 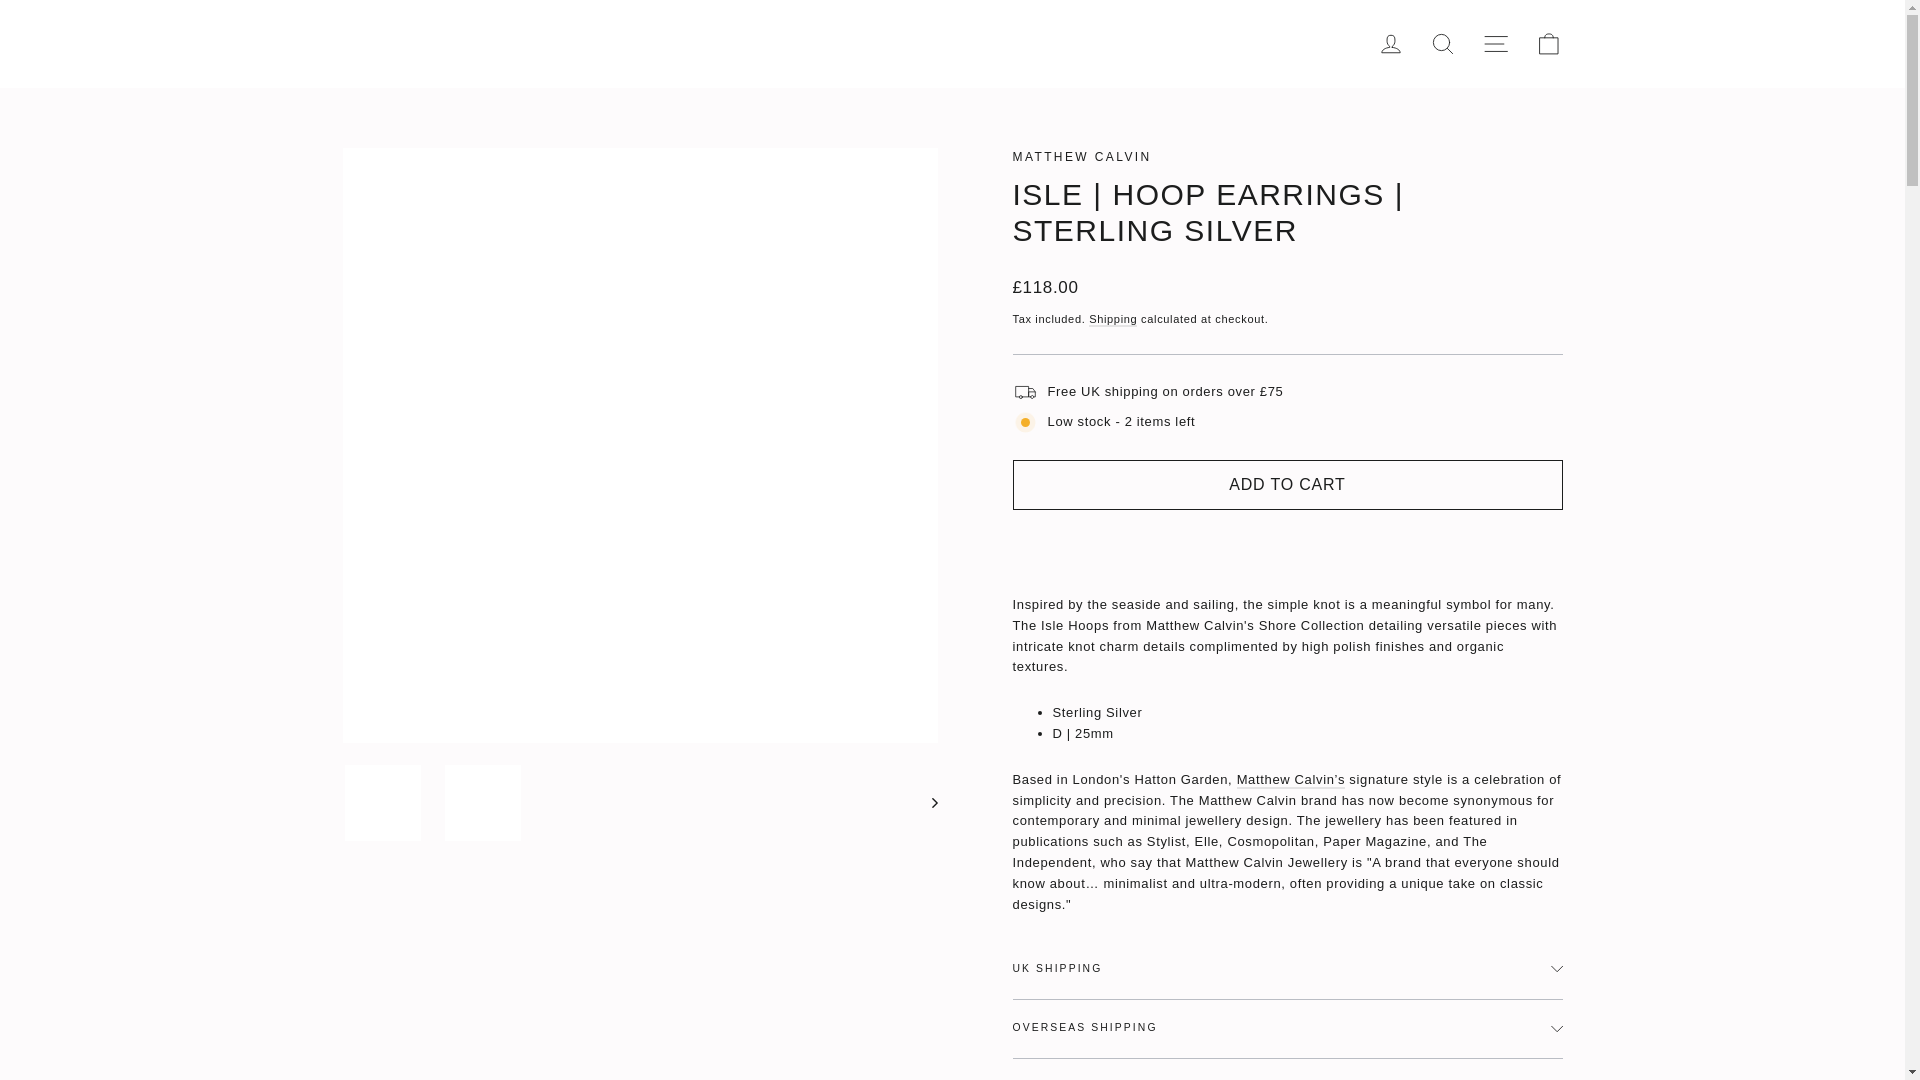 I want to click on icon-search, so click(x=1442, y=44).